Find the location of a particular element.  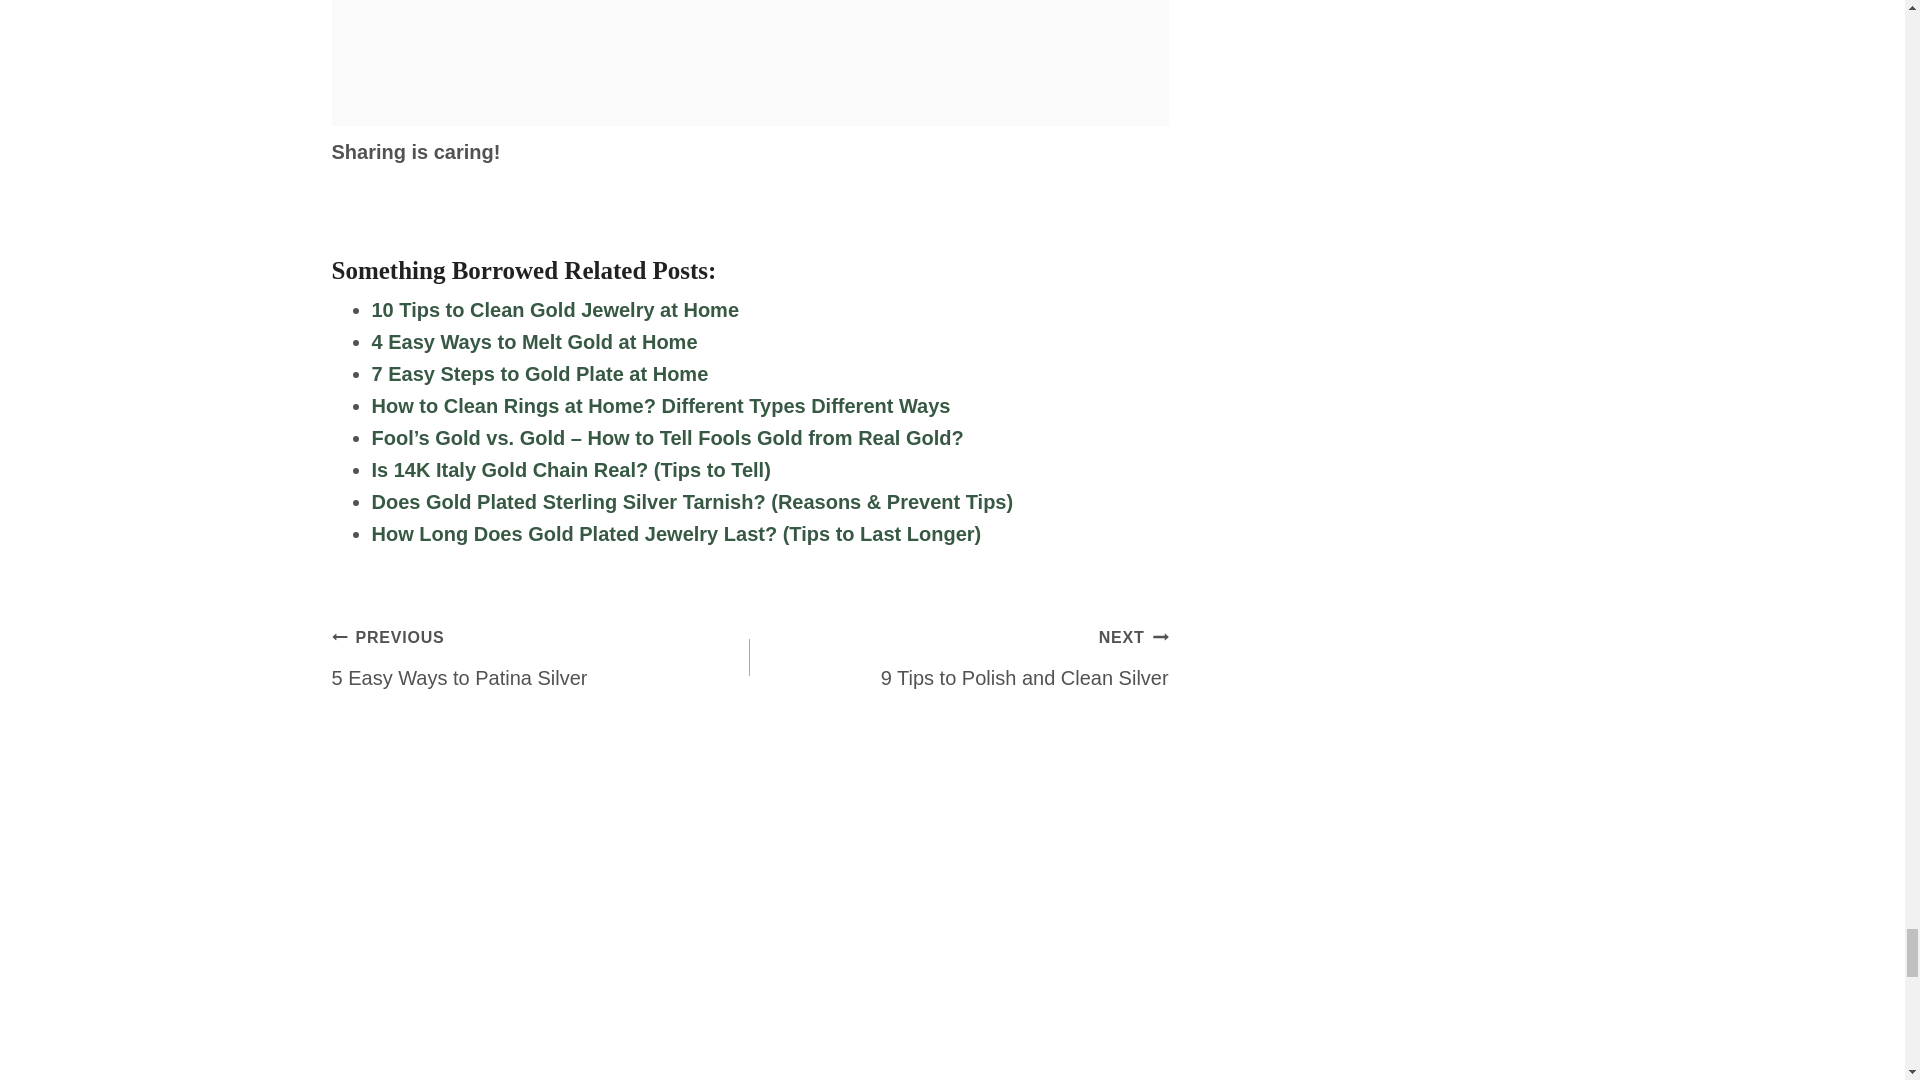

10 Tips to Clean Gold Jewelry at Home is located at coordinates (556, 310).